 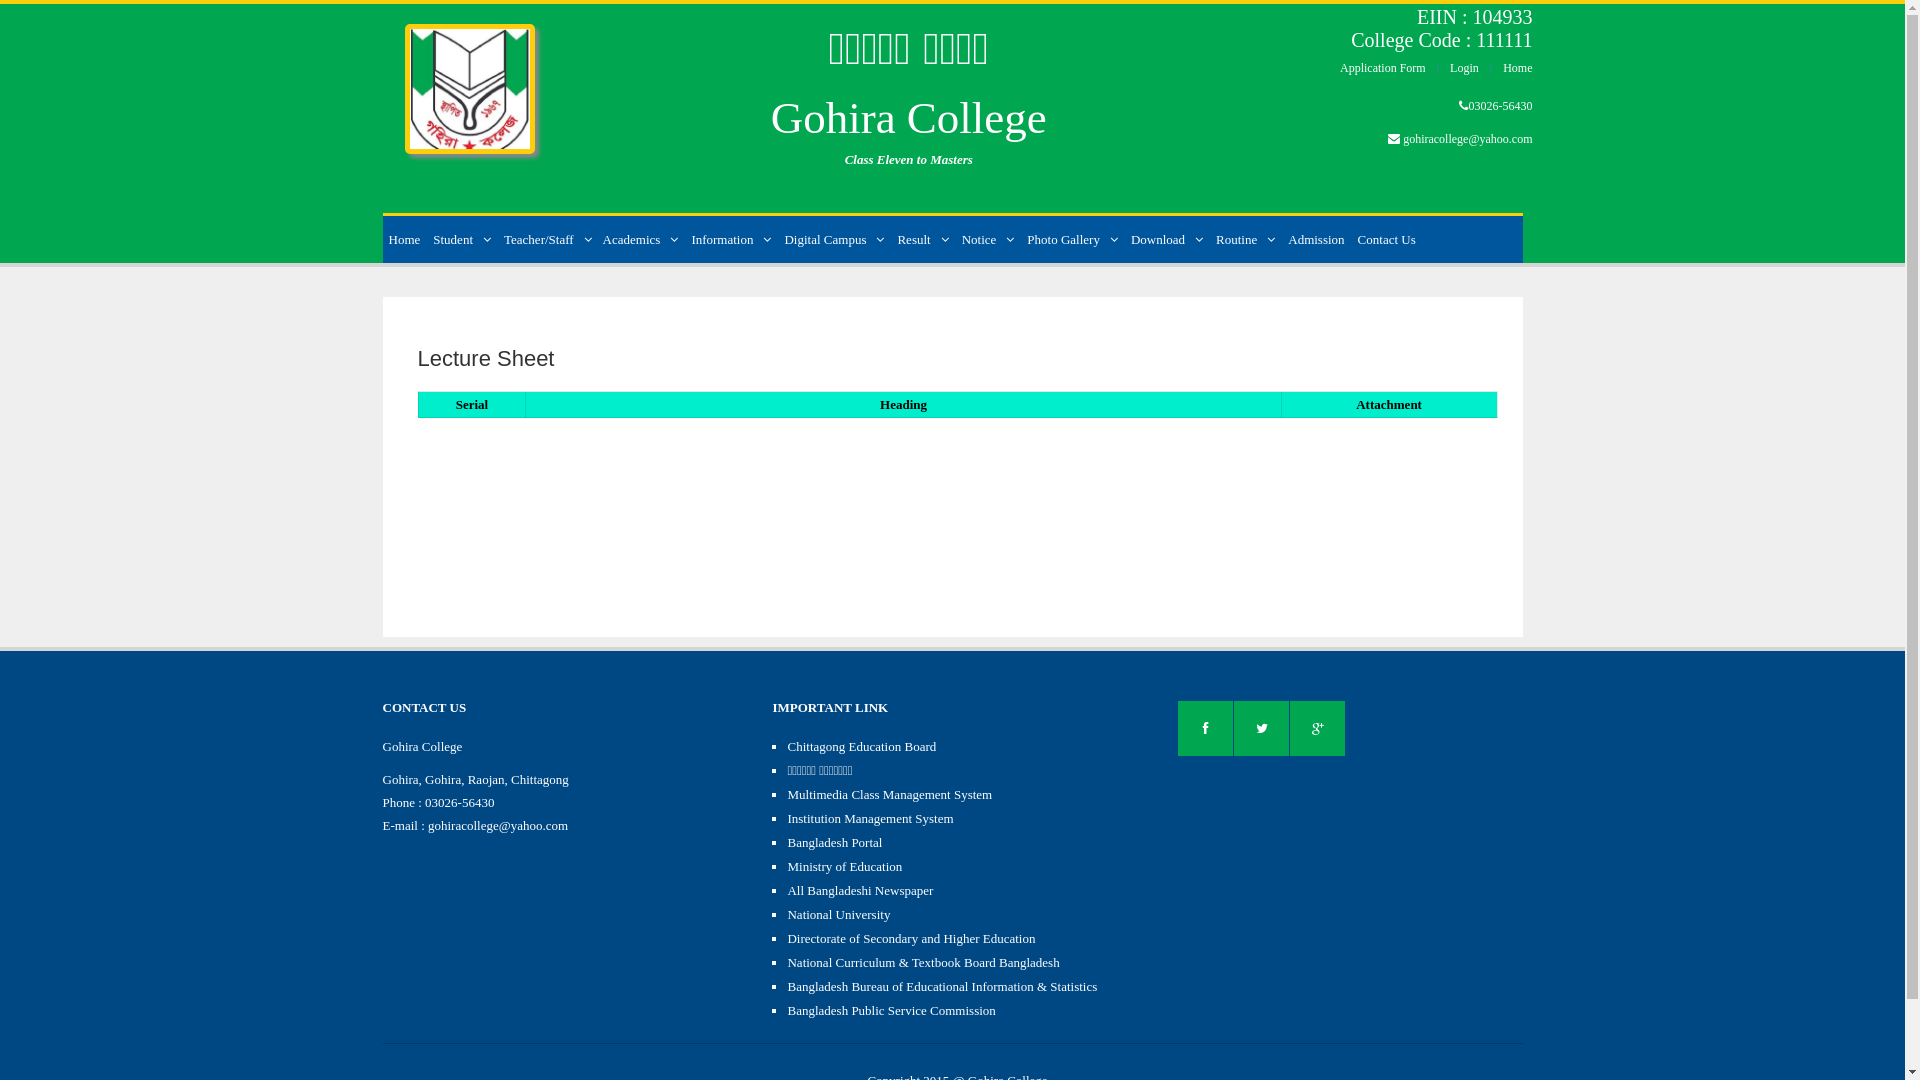 What do you see at coordinates (1468, 139) in the screenshot?
I see `gohiracollege@yahoo.com` at bounding box center [1468, 139].